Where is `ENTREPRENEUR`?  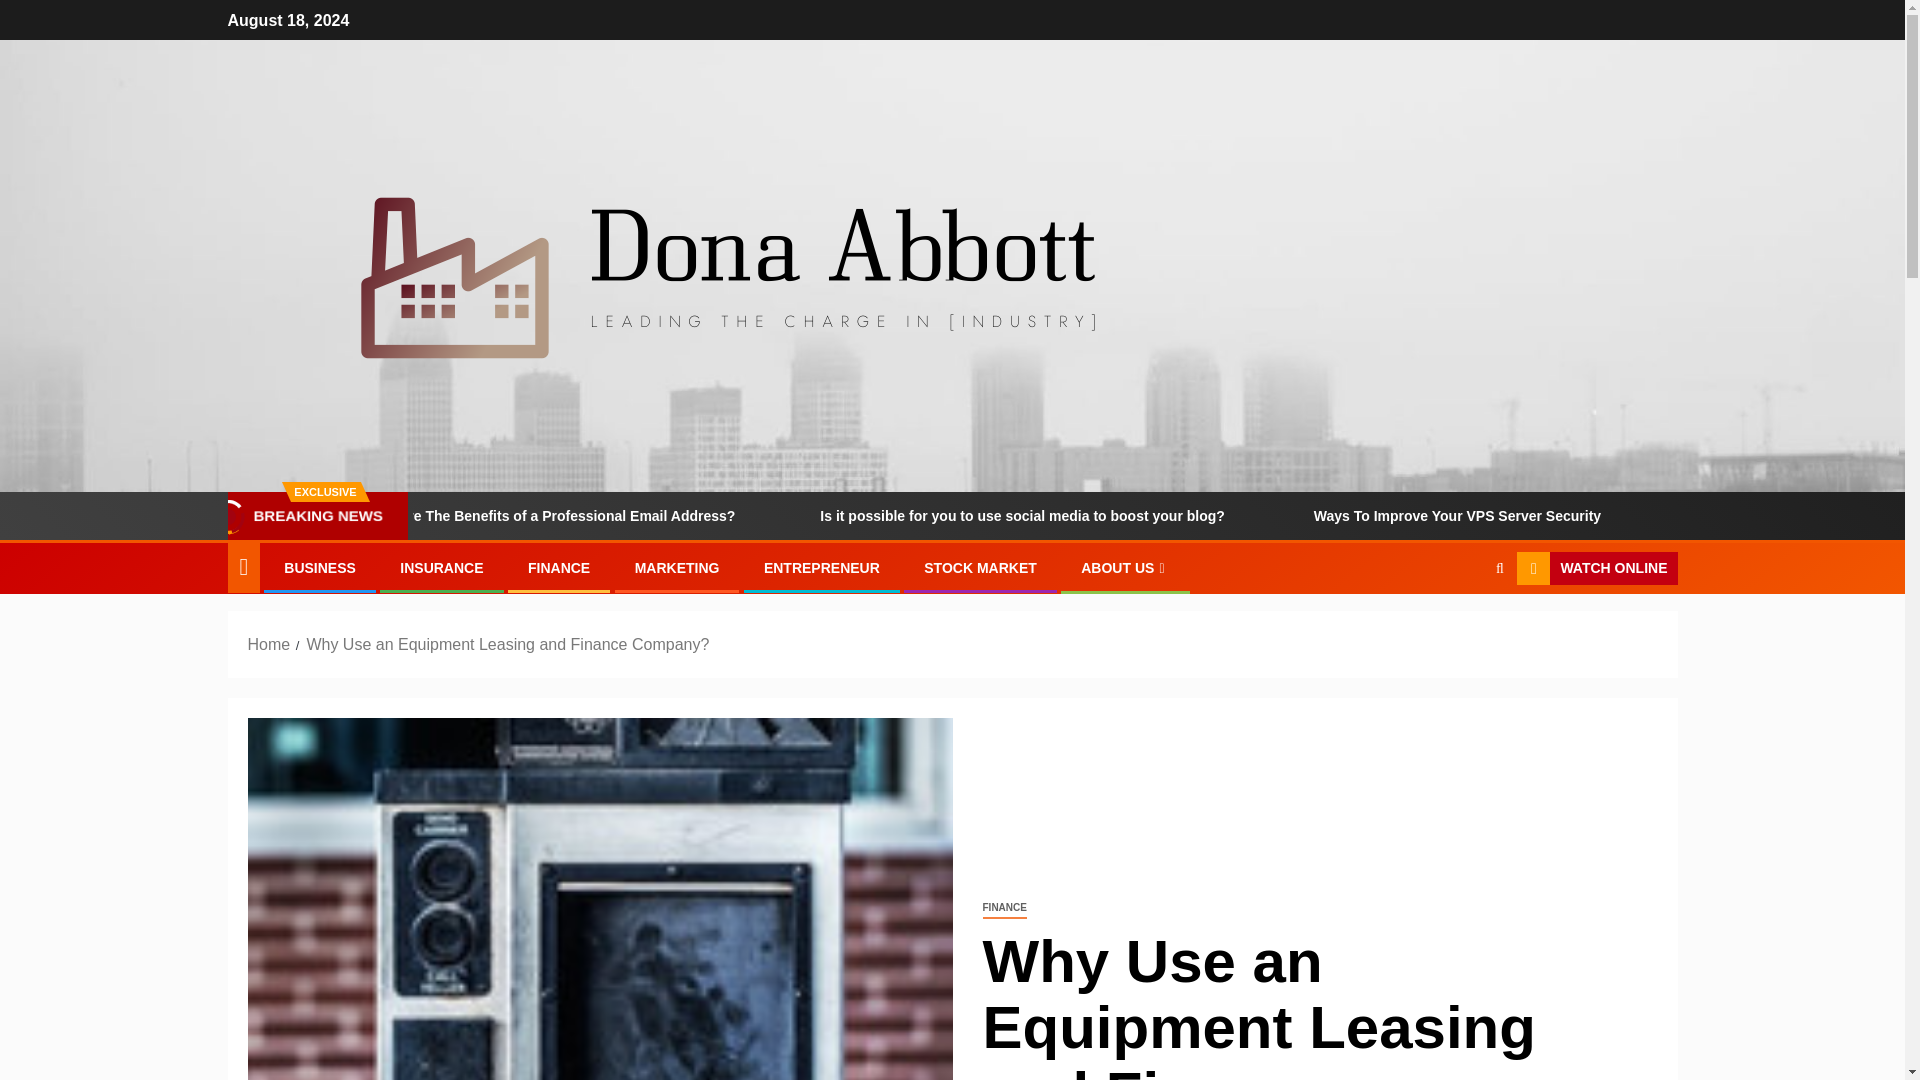 ENTREPRENEUR is located at coordinates (822, 568).